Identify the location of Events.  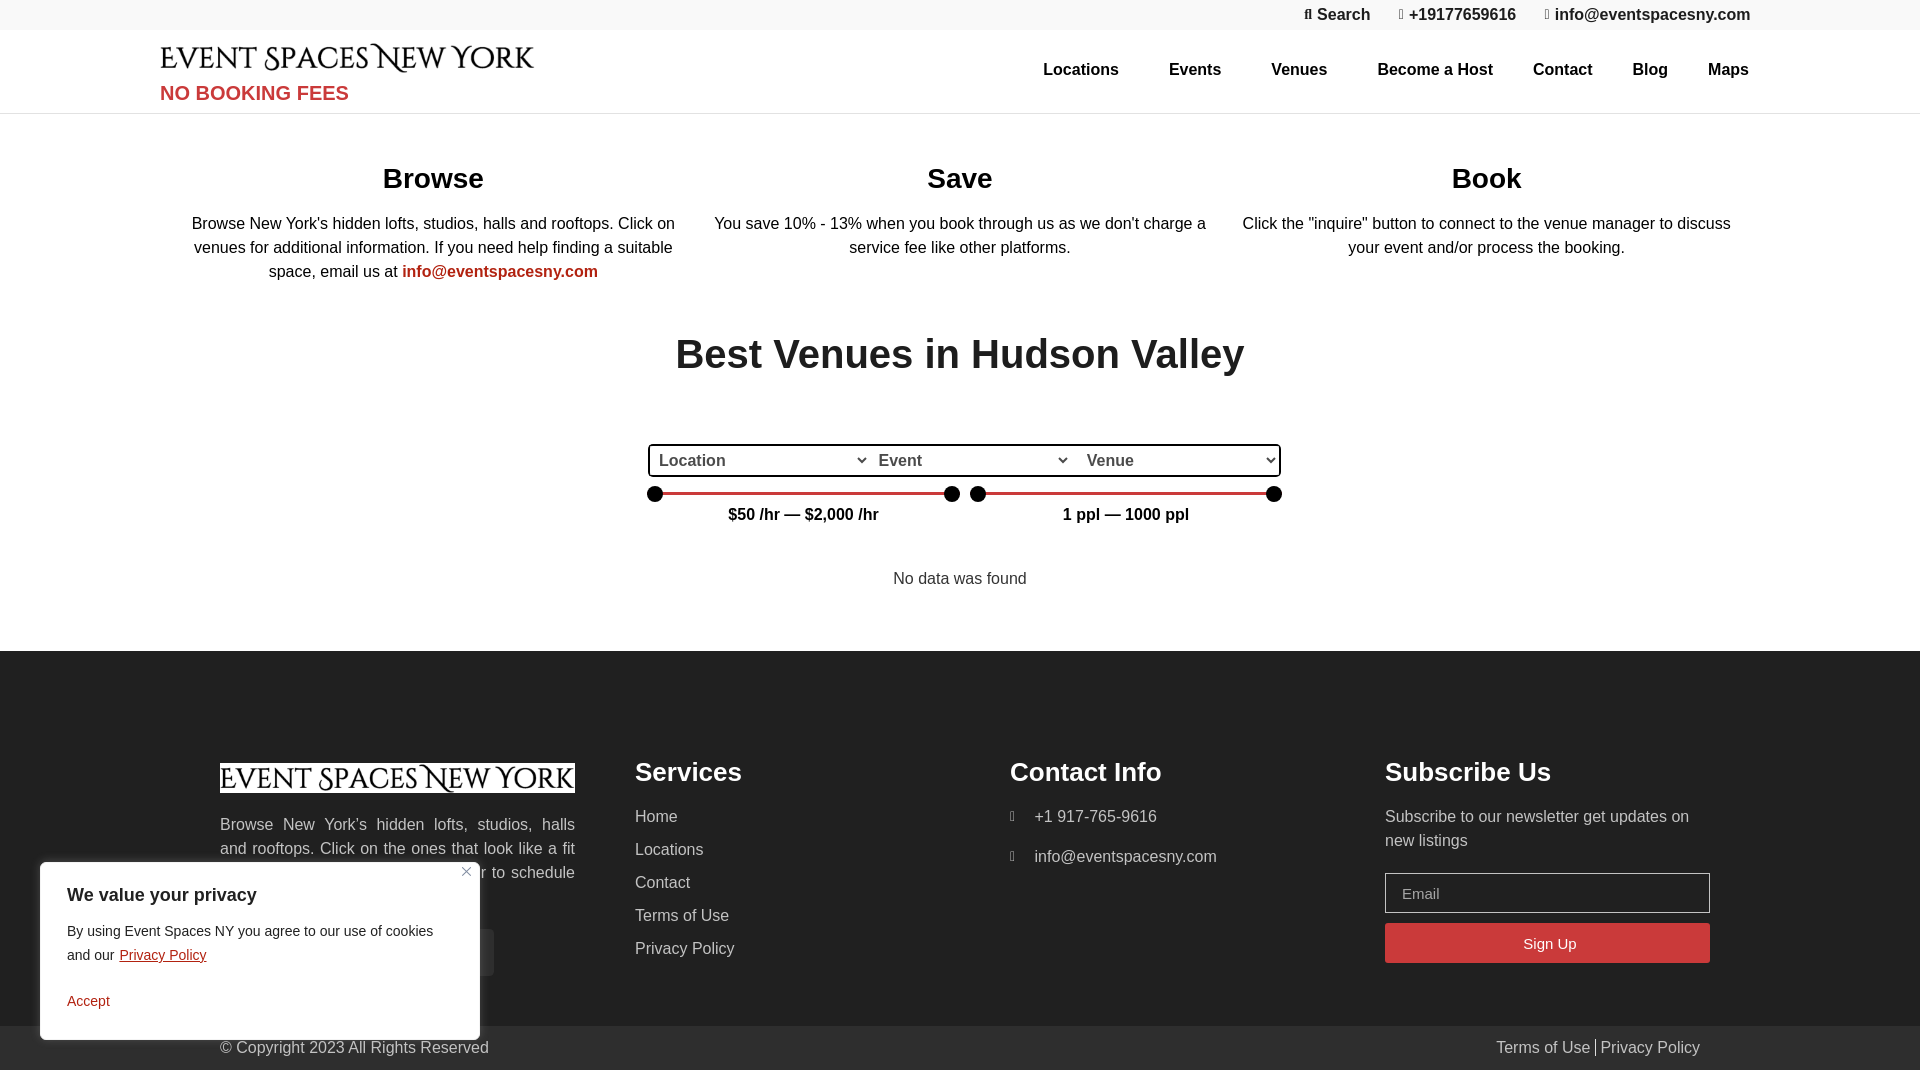
(1200, 70).